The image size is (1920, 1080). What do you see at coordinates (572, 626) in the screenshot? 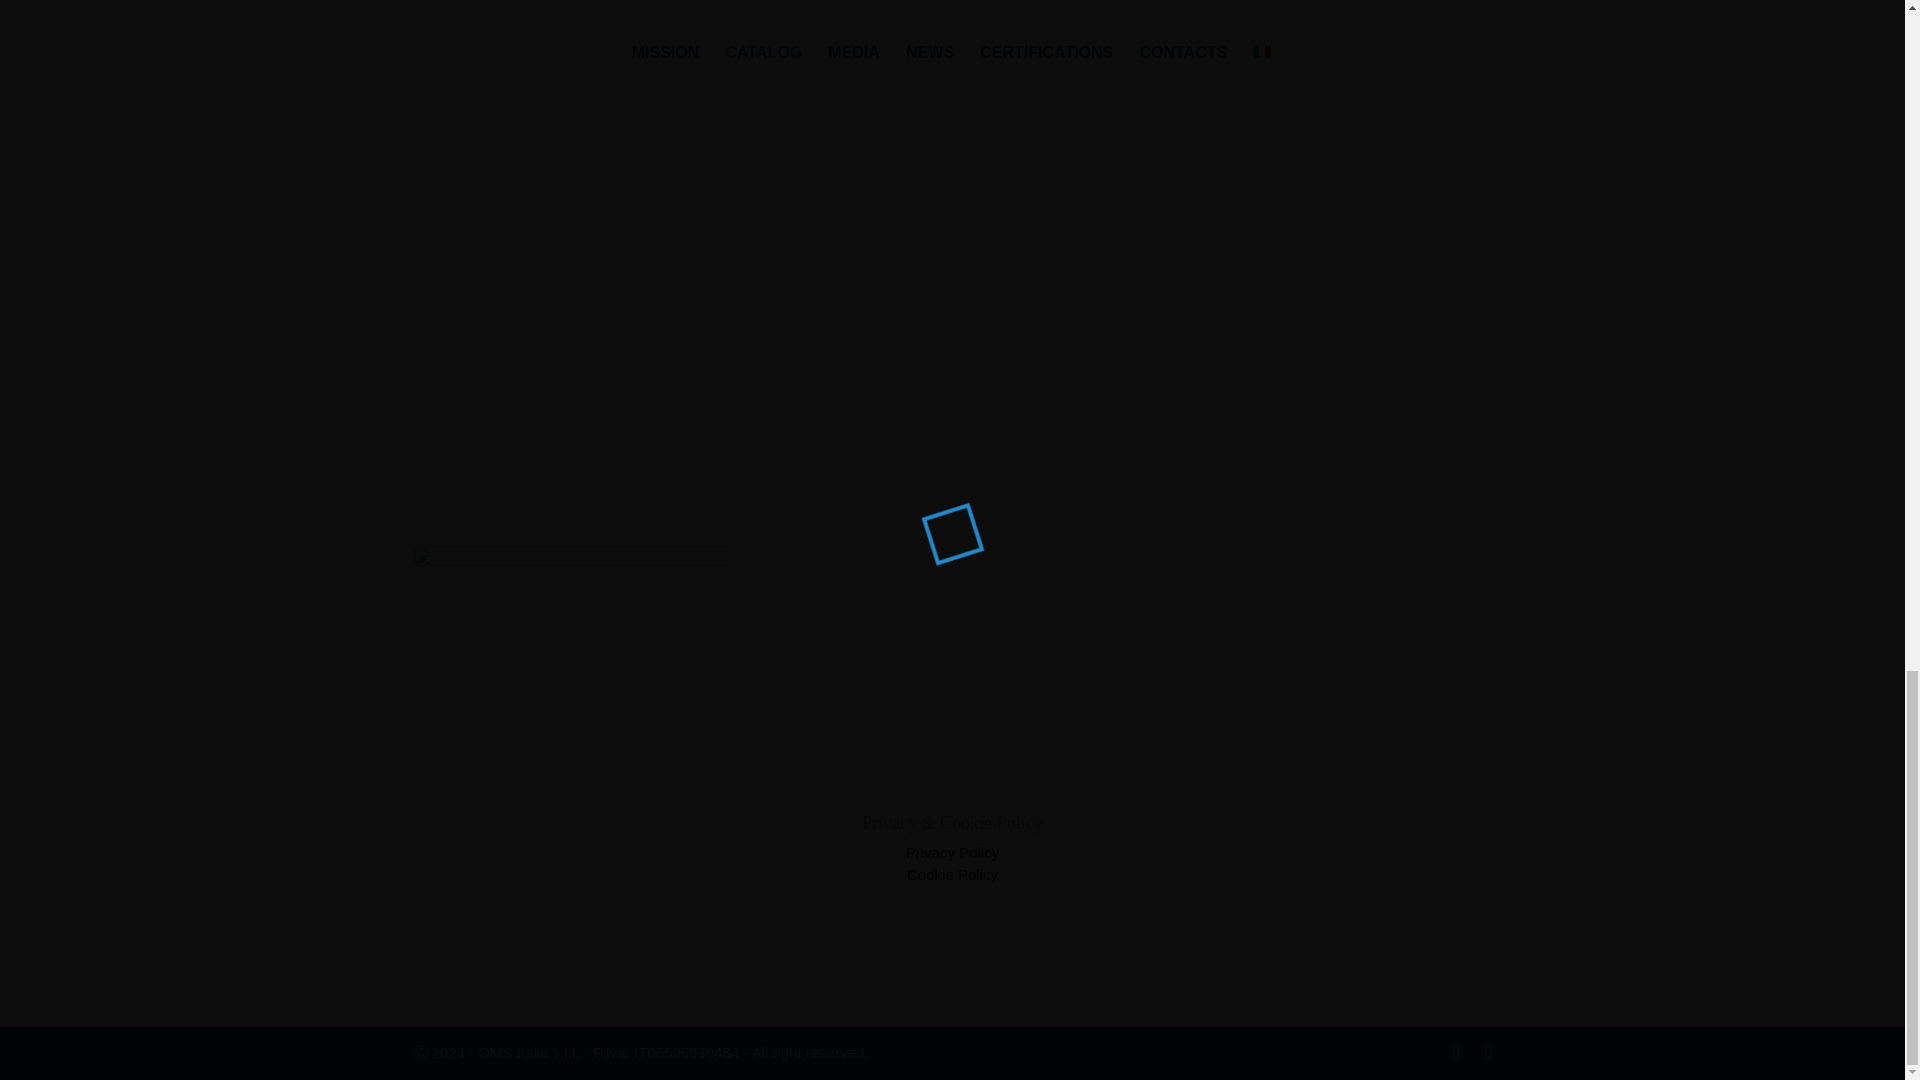
I see `loghi-nuovo-piede-3-centrati` at bounding box center [572, 626].